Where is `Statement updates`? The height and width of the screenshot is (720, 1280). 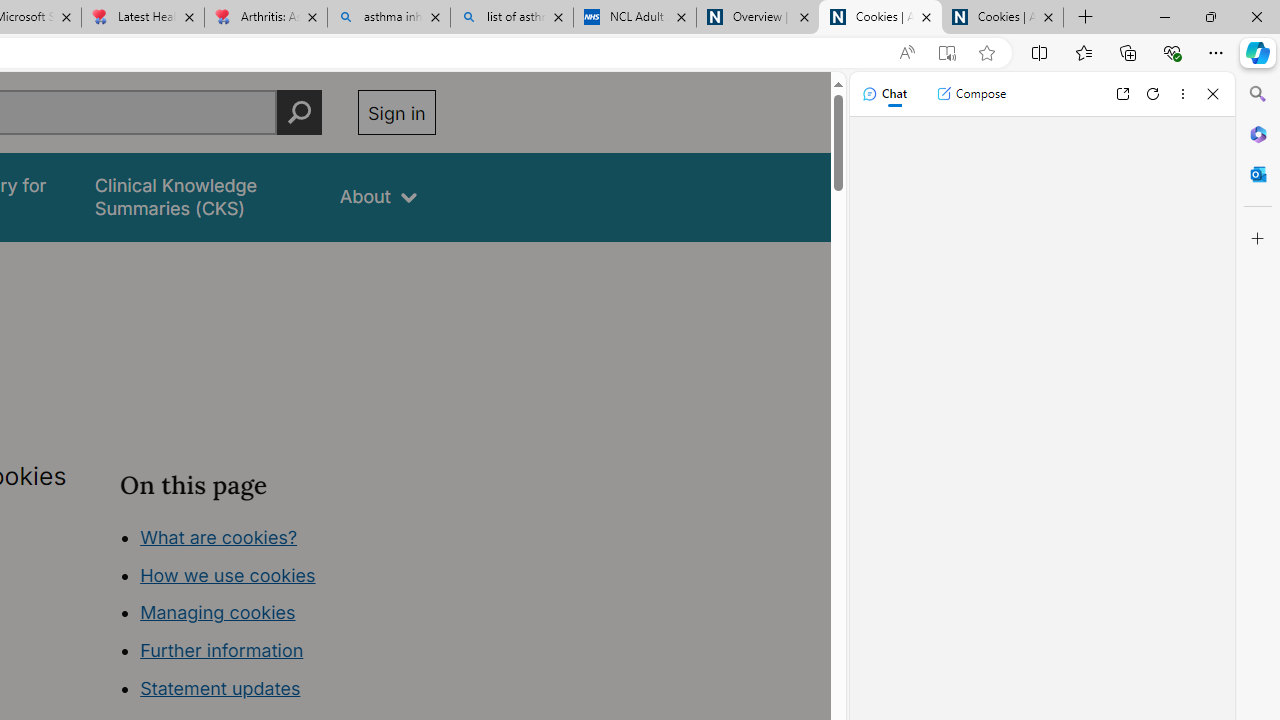
Statement updates is located at coordinates (220, 688).